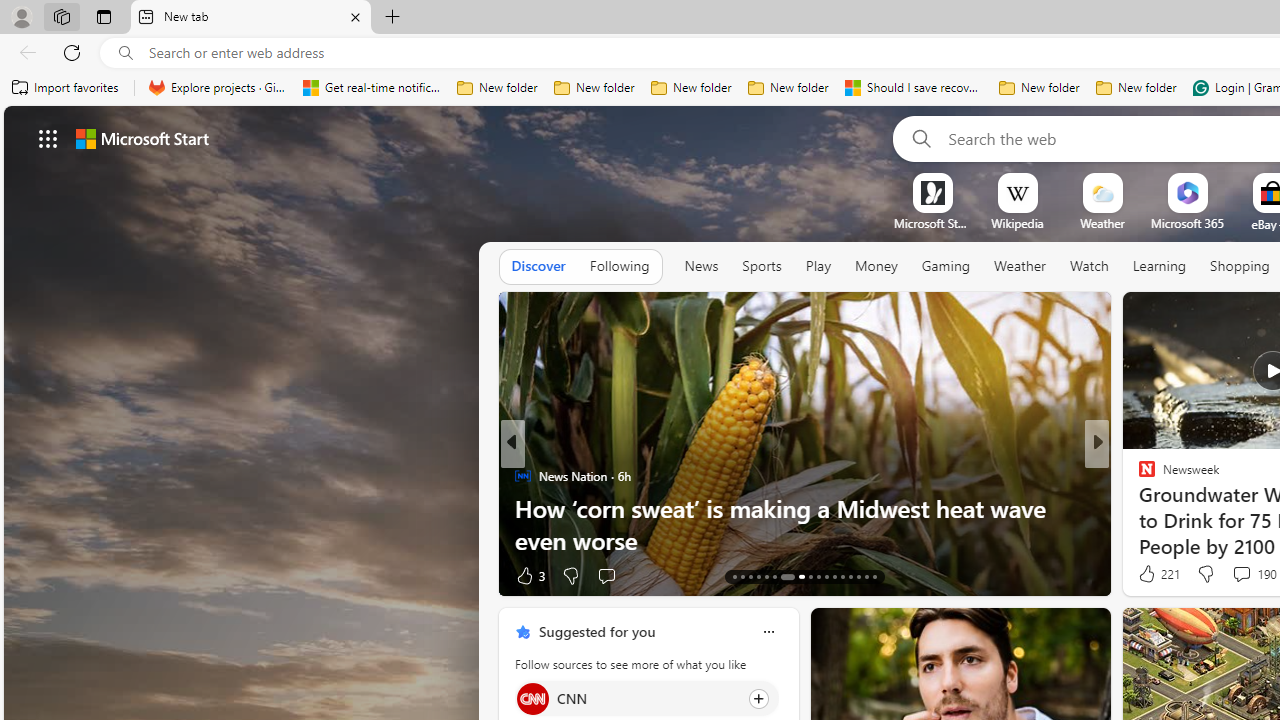 Image resolution: width=1280 pixels, height=720 pixels. Describe the element at coordinates (142, 138) in the screenshot. I see `Microsoft start` at that location.